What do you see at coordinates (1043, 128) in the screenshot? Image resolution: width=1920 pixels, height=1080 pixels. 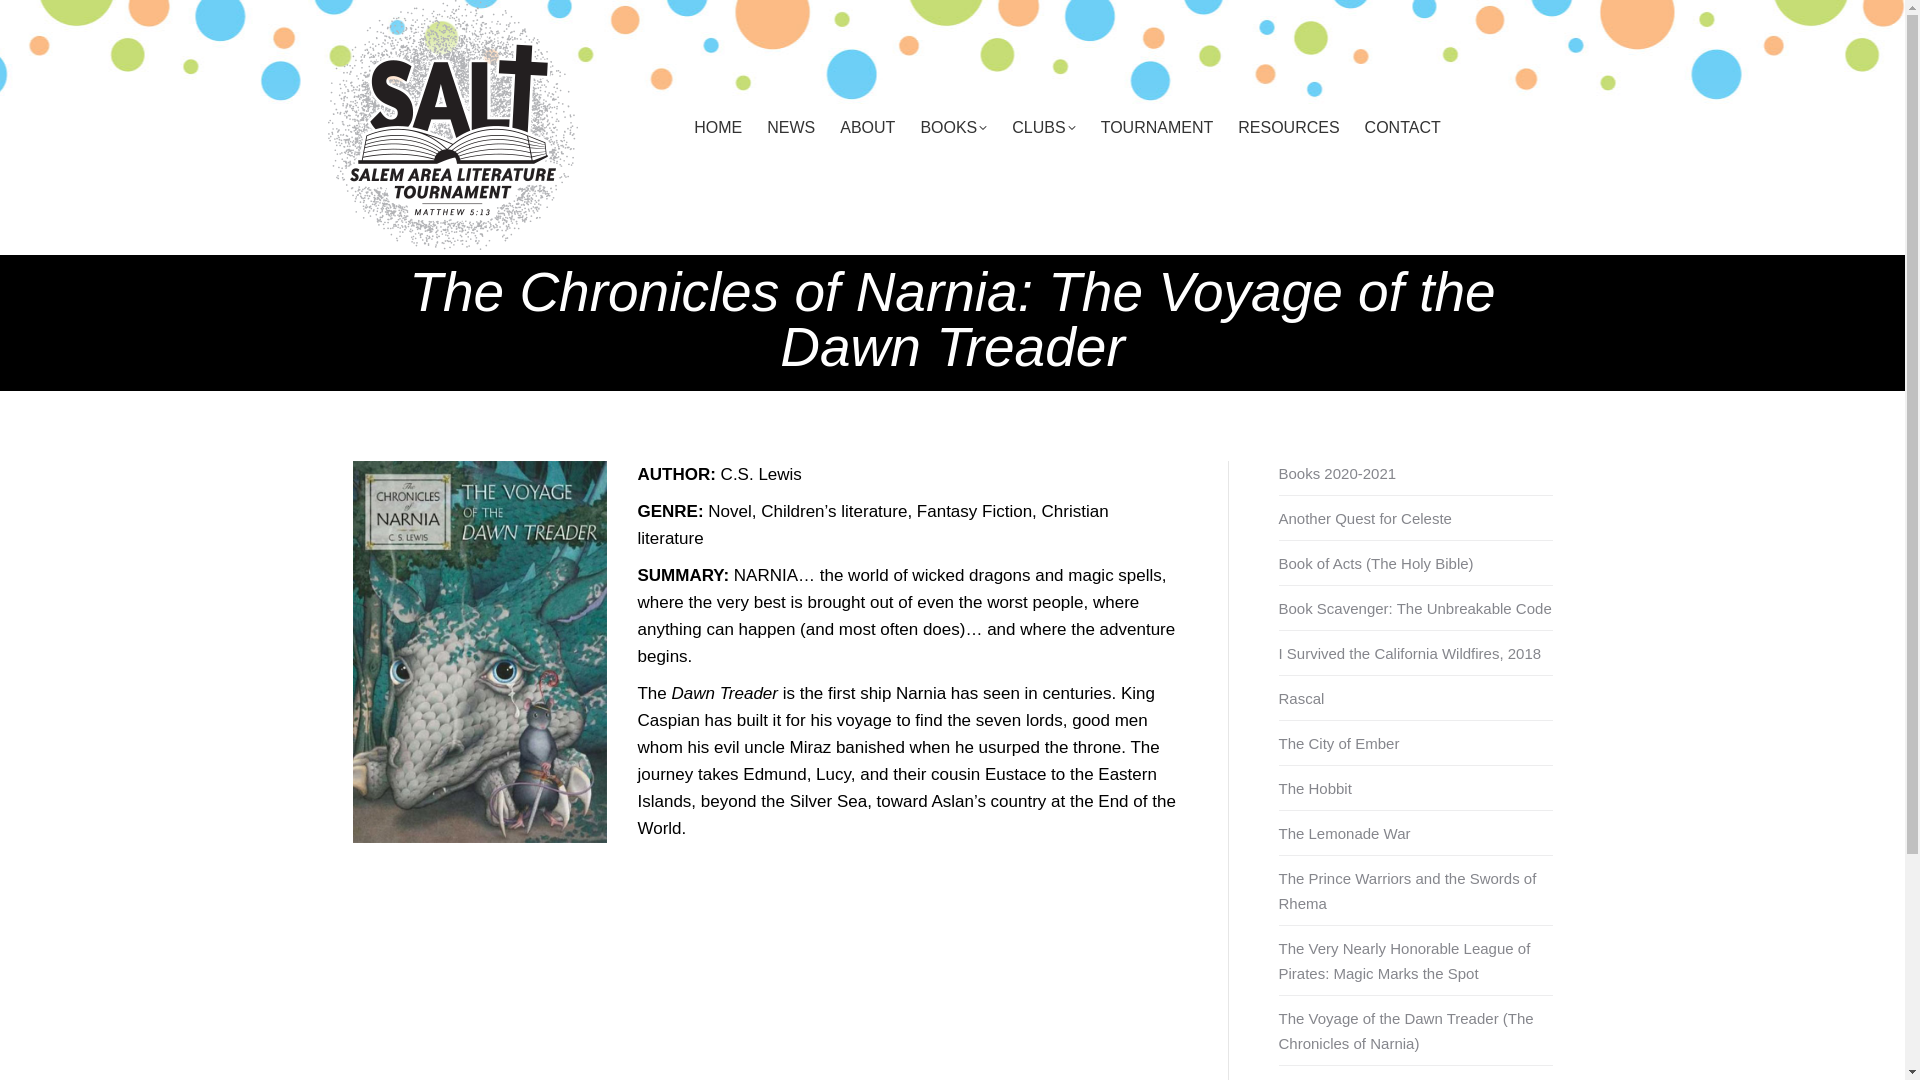 I see `CLUBS` at bounding box center [1043, 128].